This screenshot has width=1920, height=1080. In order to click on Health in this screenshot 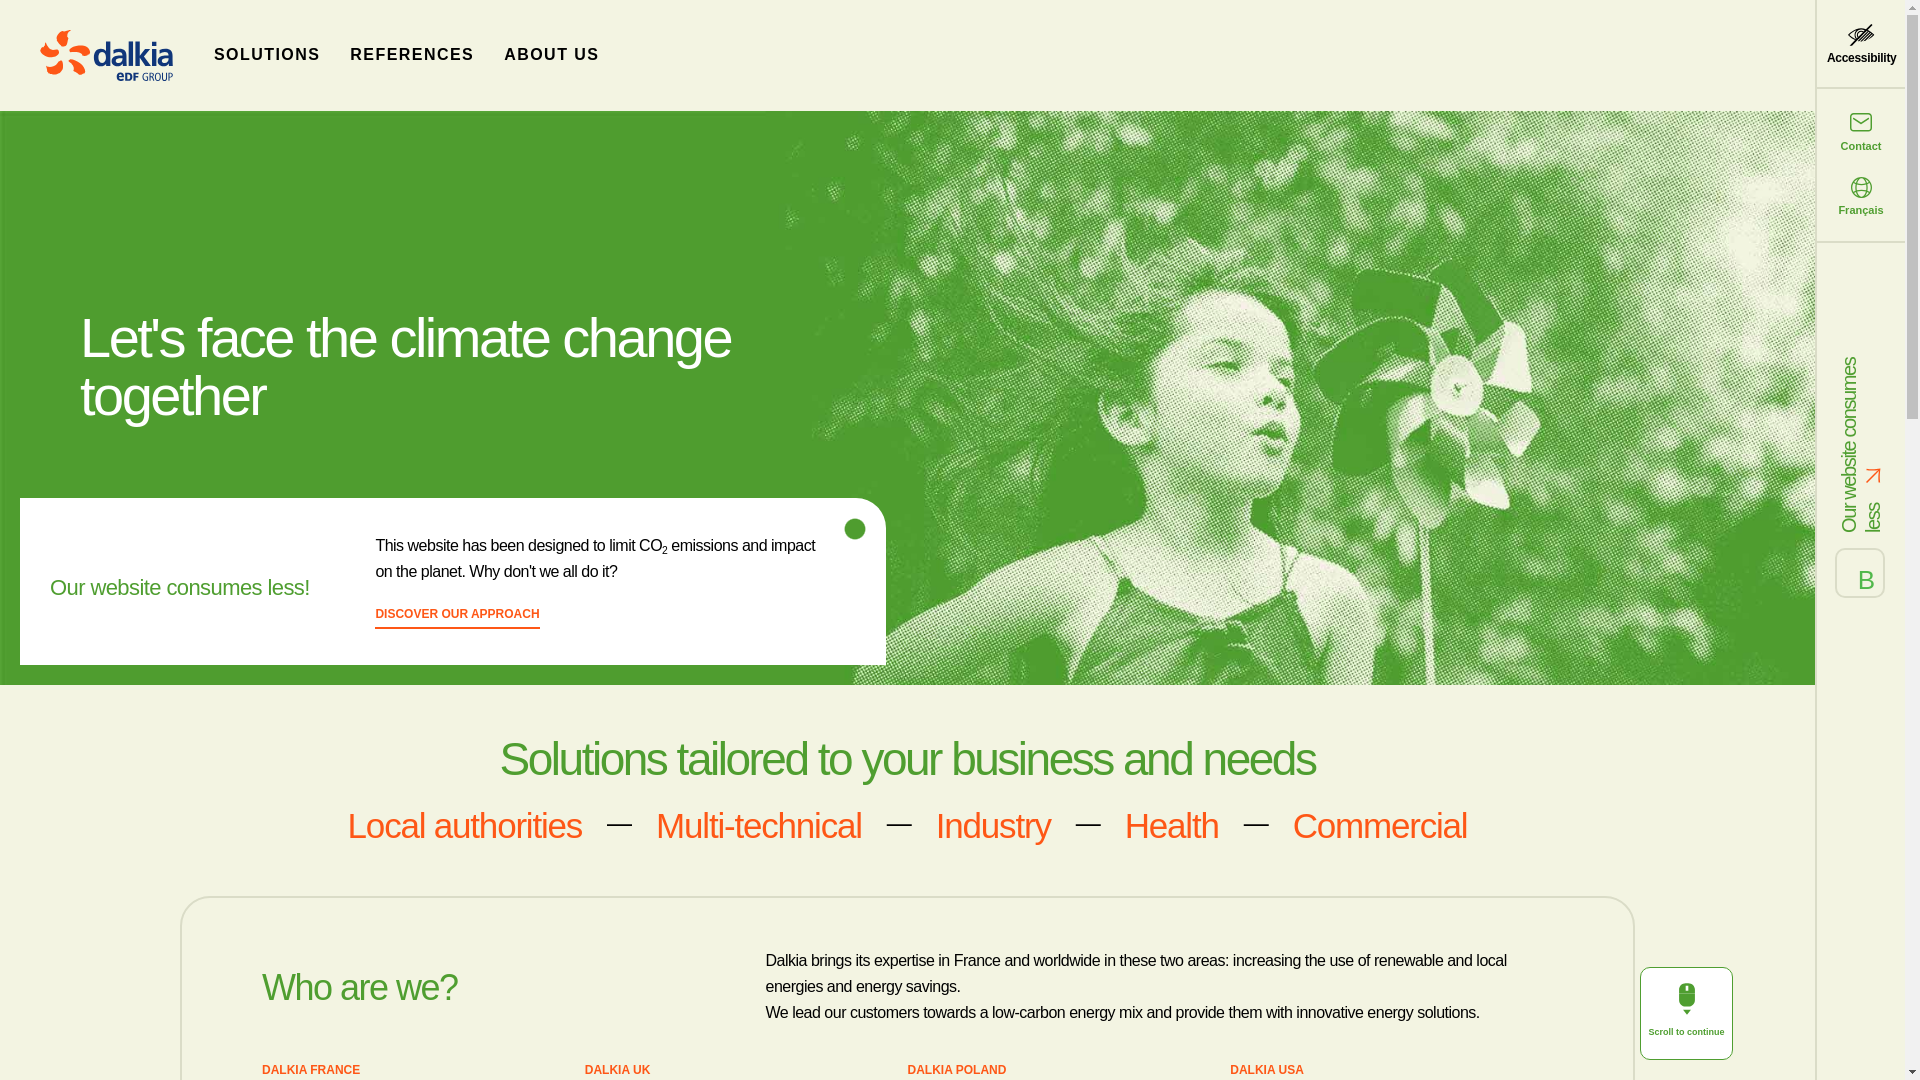, I will do `click(1172, 824)`.